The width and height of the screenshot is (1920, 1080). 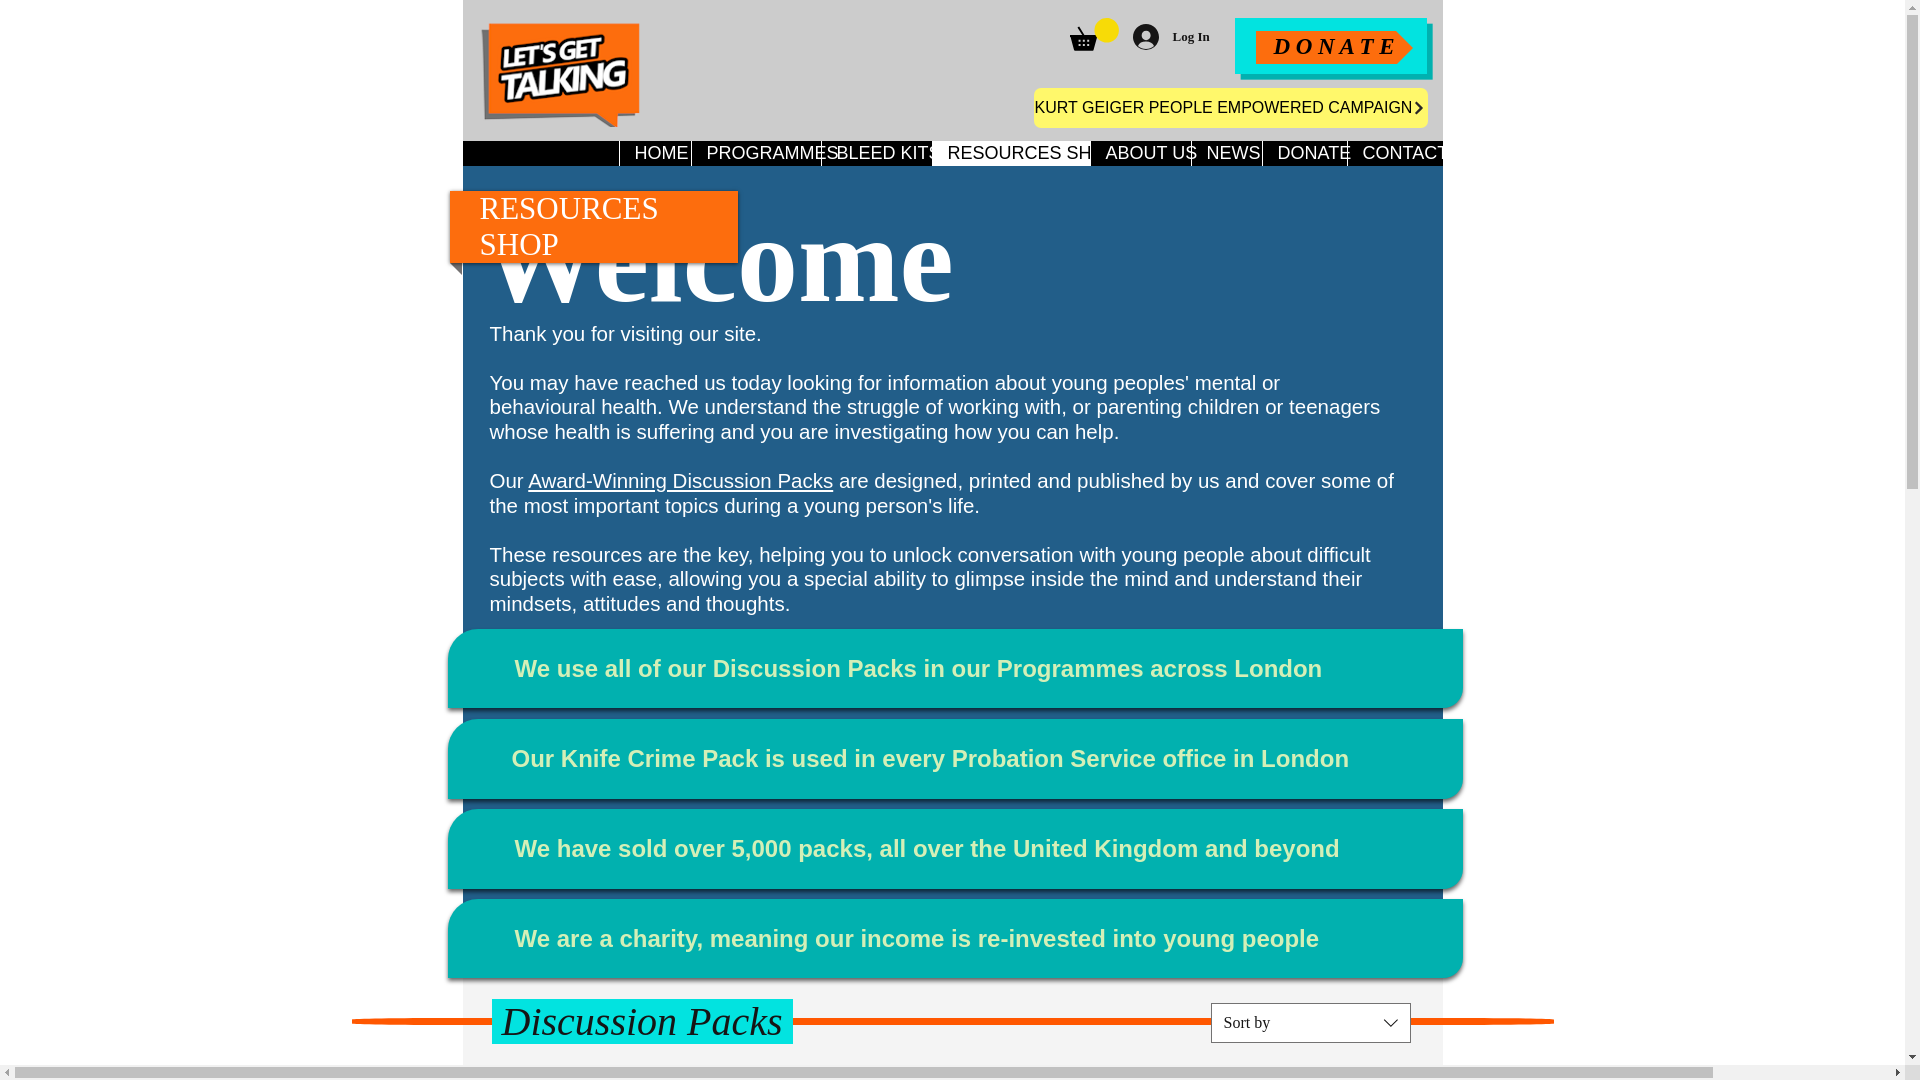 What do you see at coordinates (1309, 1023) in the screenshot?
I see `Sort by` at bounding box center [1309, 1023].